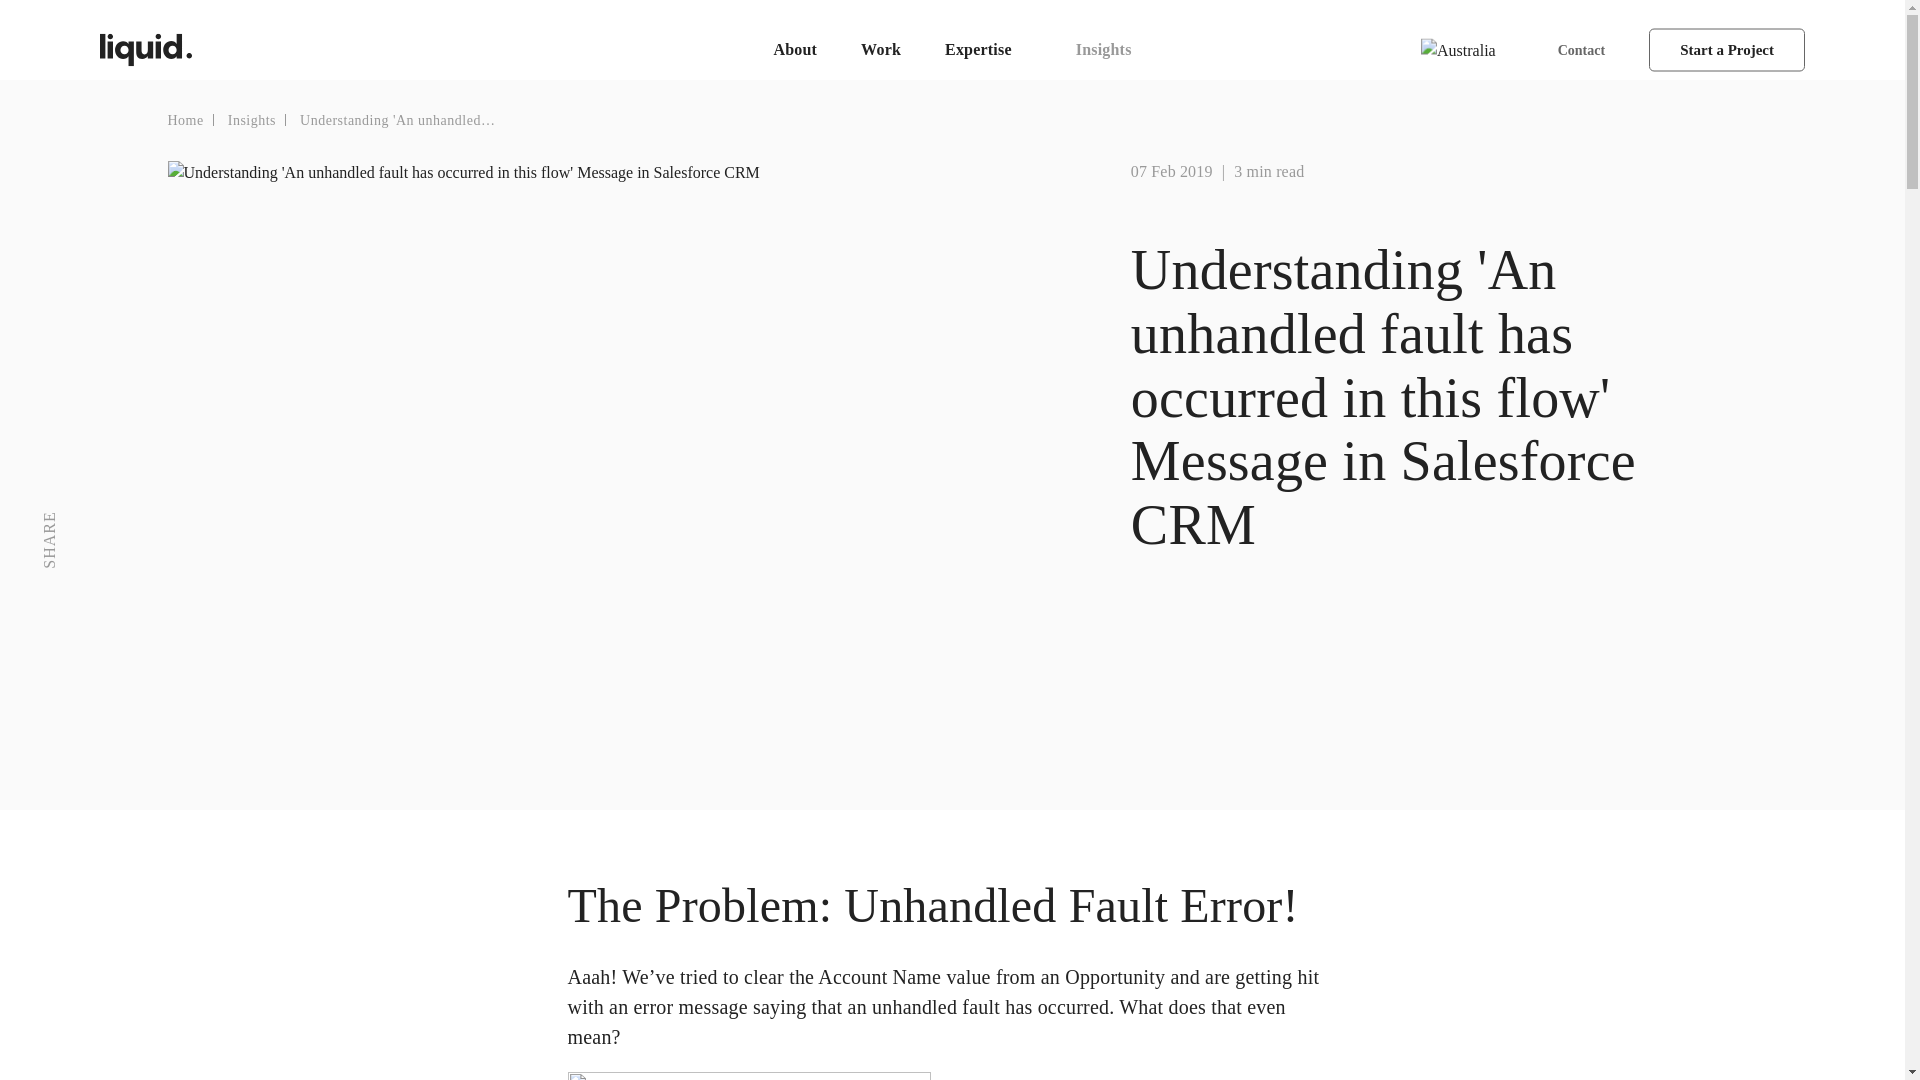  What do you see at coordinates (185, 120) in the screenshot?
I see `Home` at bounding box center [185, 120].